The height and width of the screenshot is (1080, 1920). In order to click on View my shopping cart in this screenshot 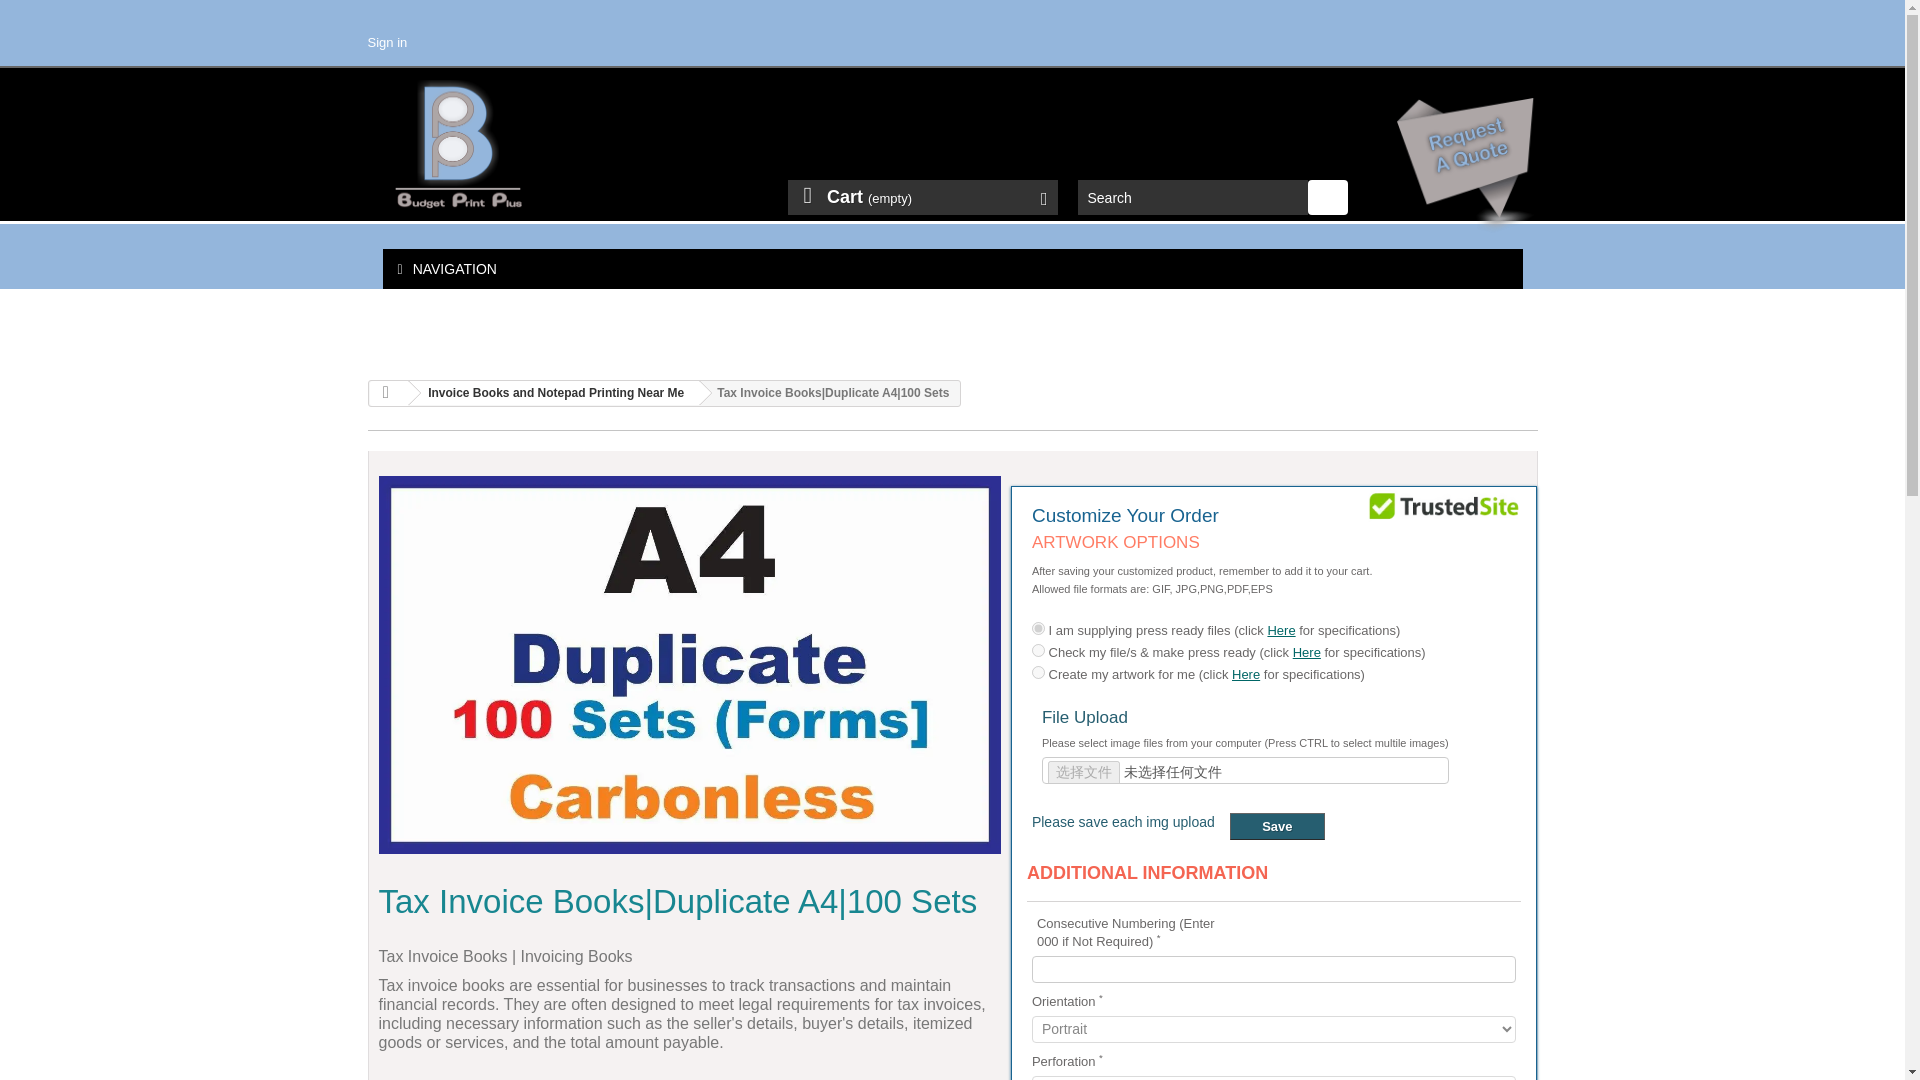, I will do `click(922, 197)`.